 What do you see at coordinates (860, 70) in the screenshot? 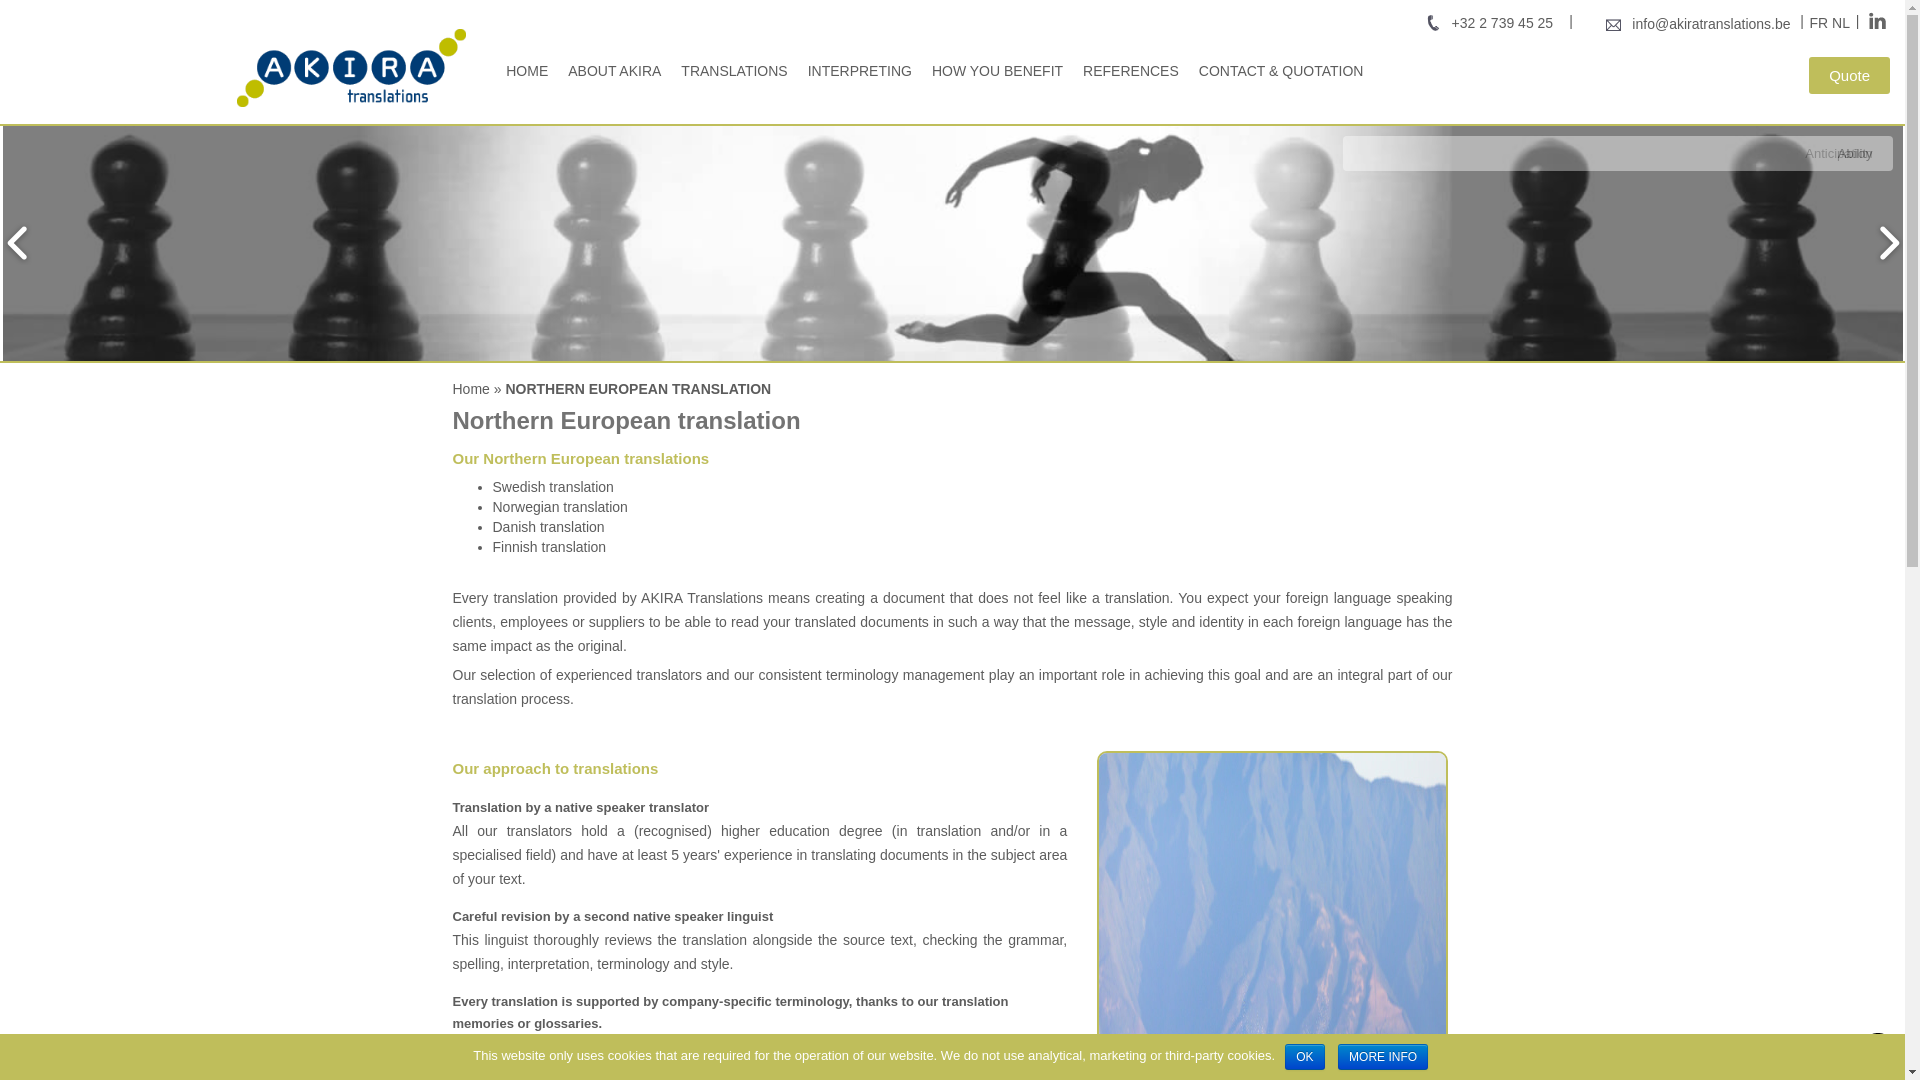
I see `INTERPRETING` at bounding box center [860, 70].